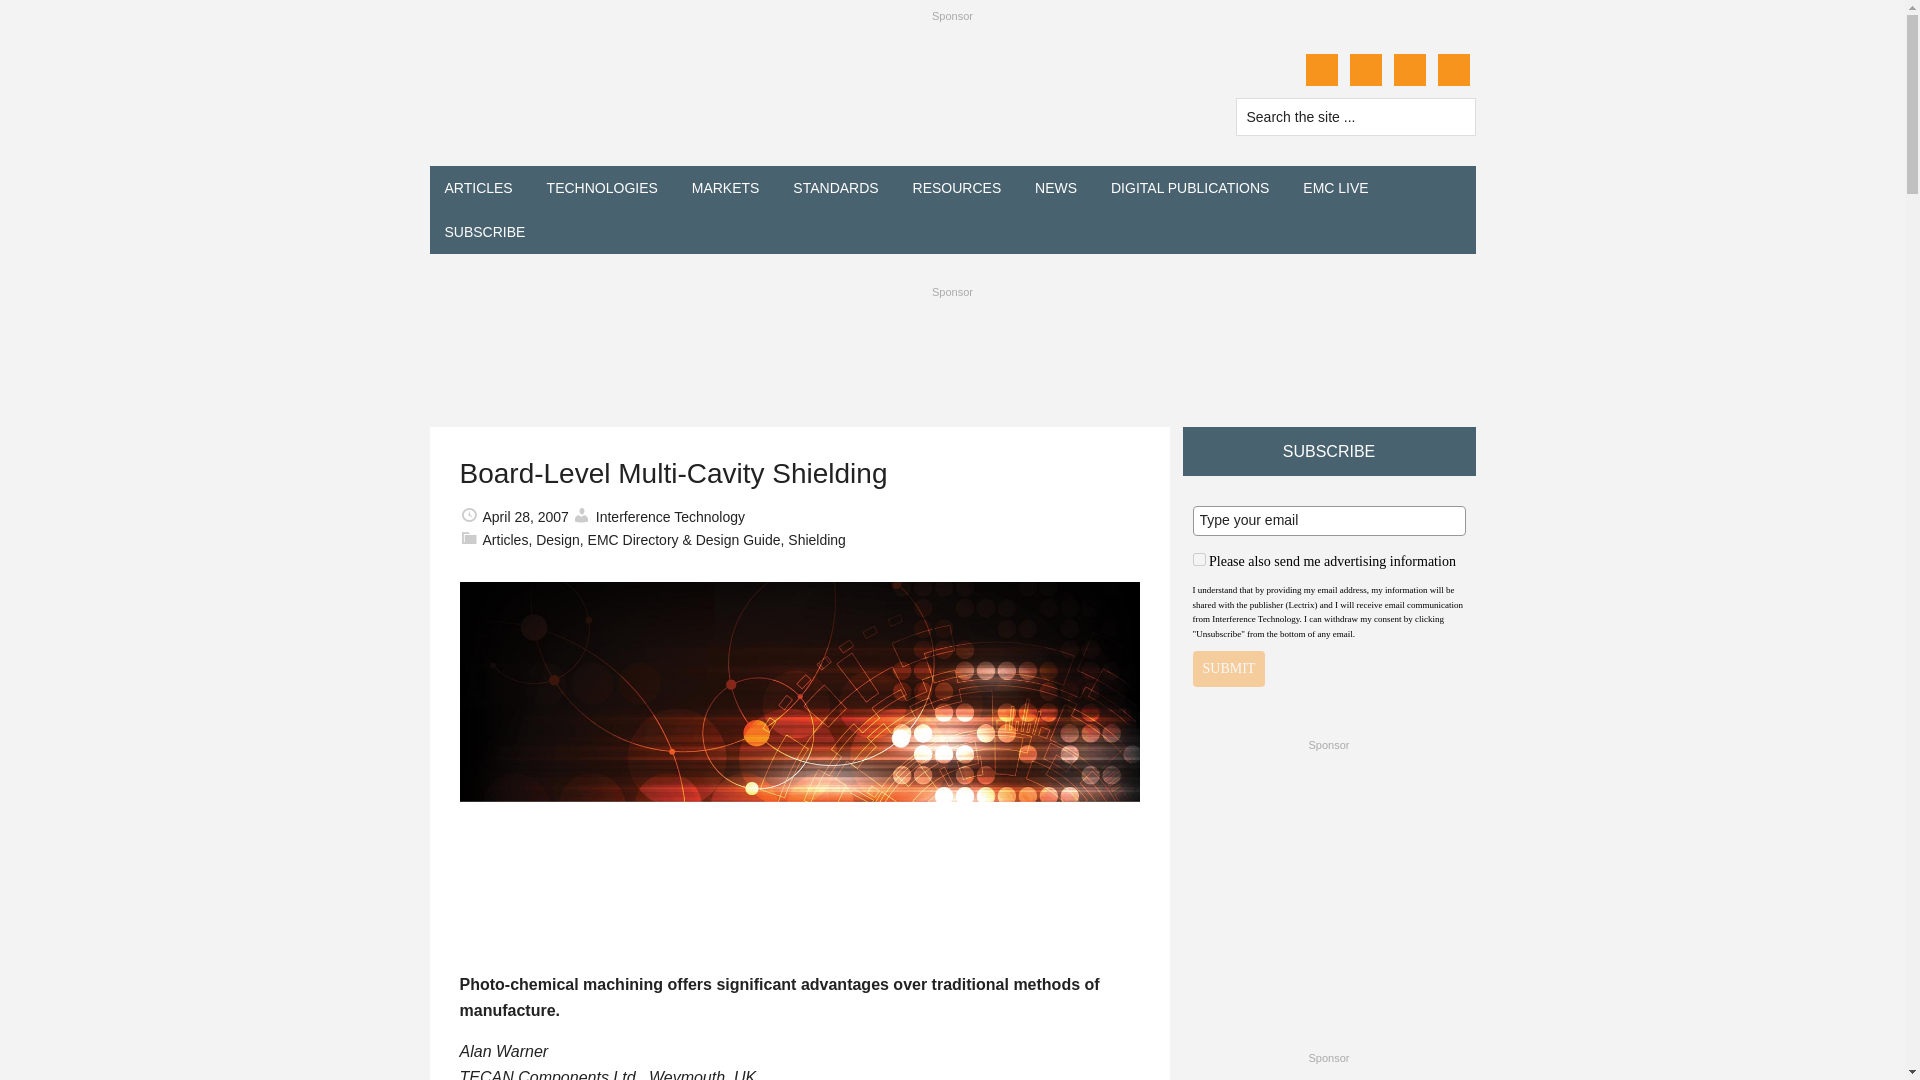  I want to click on TECHNOLOGIES, so click(602, 188).